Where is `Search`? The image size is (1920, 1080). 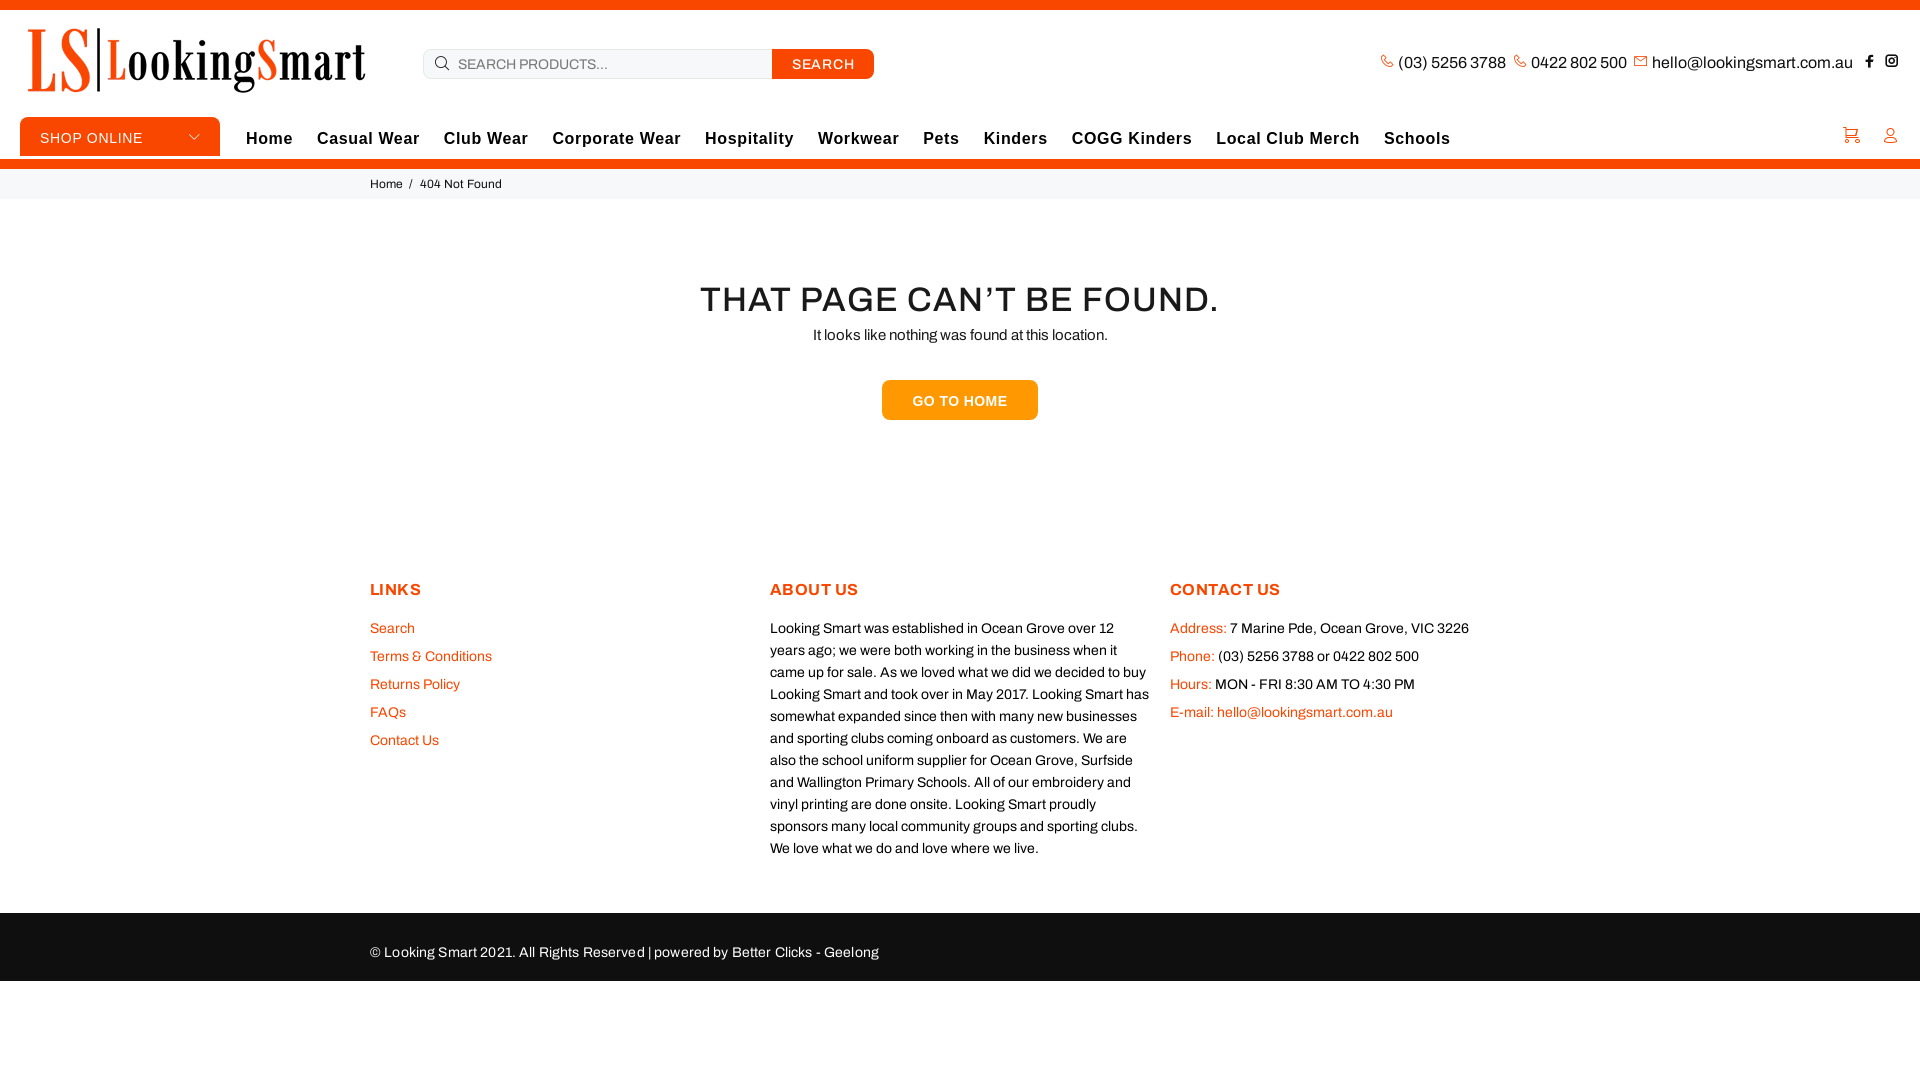 Search is located at coordinates (392, 629).